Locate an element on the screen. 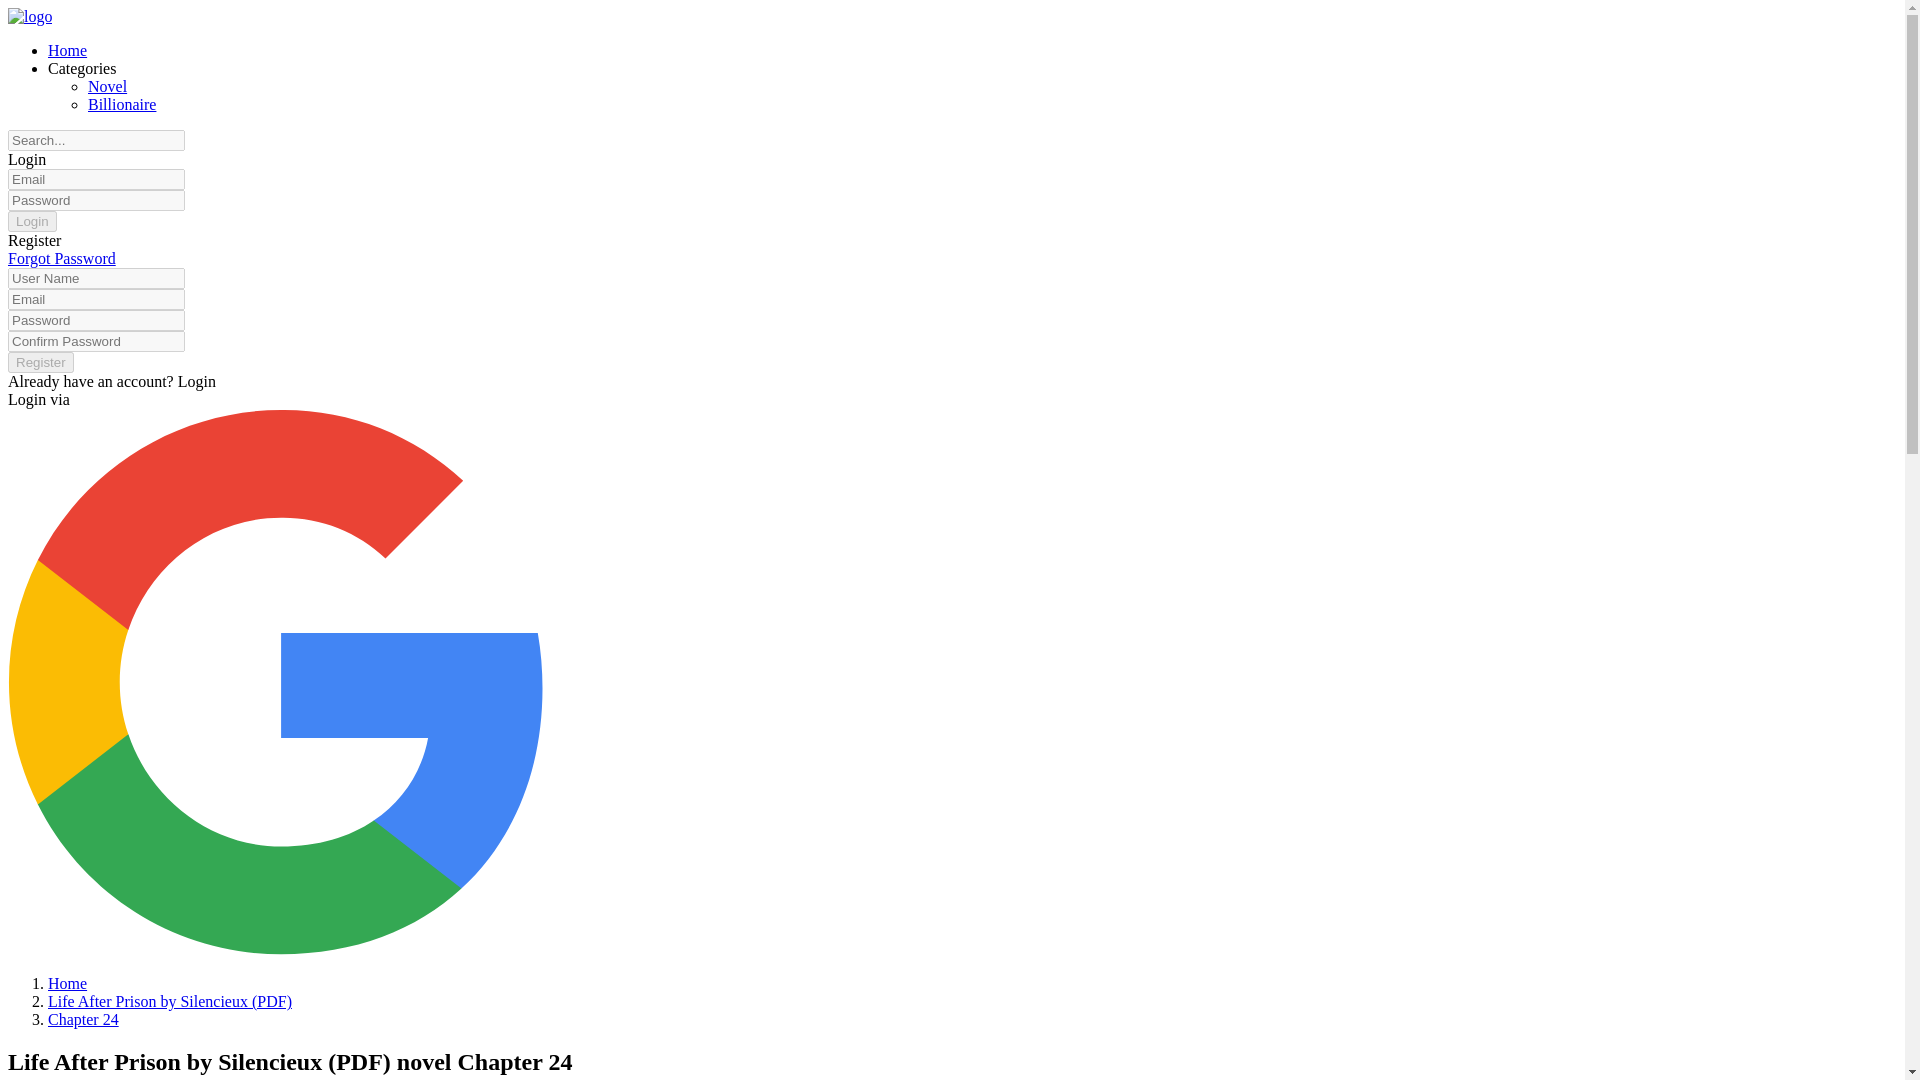 Image resolution: width=1920 pixels, height=1080 pixels. Novel is located at coordinates (107, 86).